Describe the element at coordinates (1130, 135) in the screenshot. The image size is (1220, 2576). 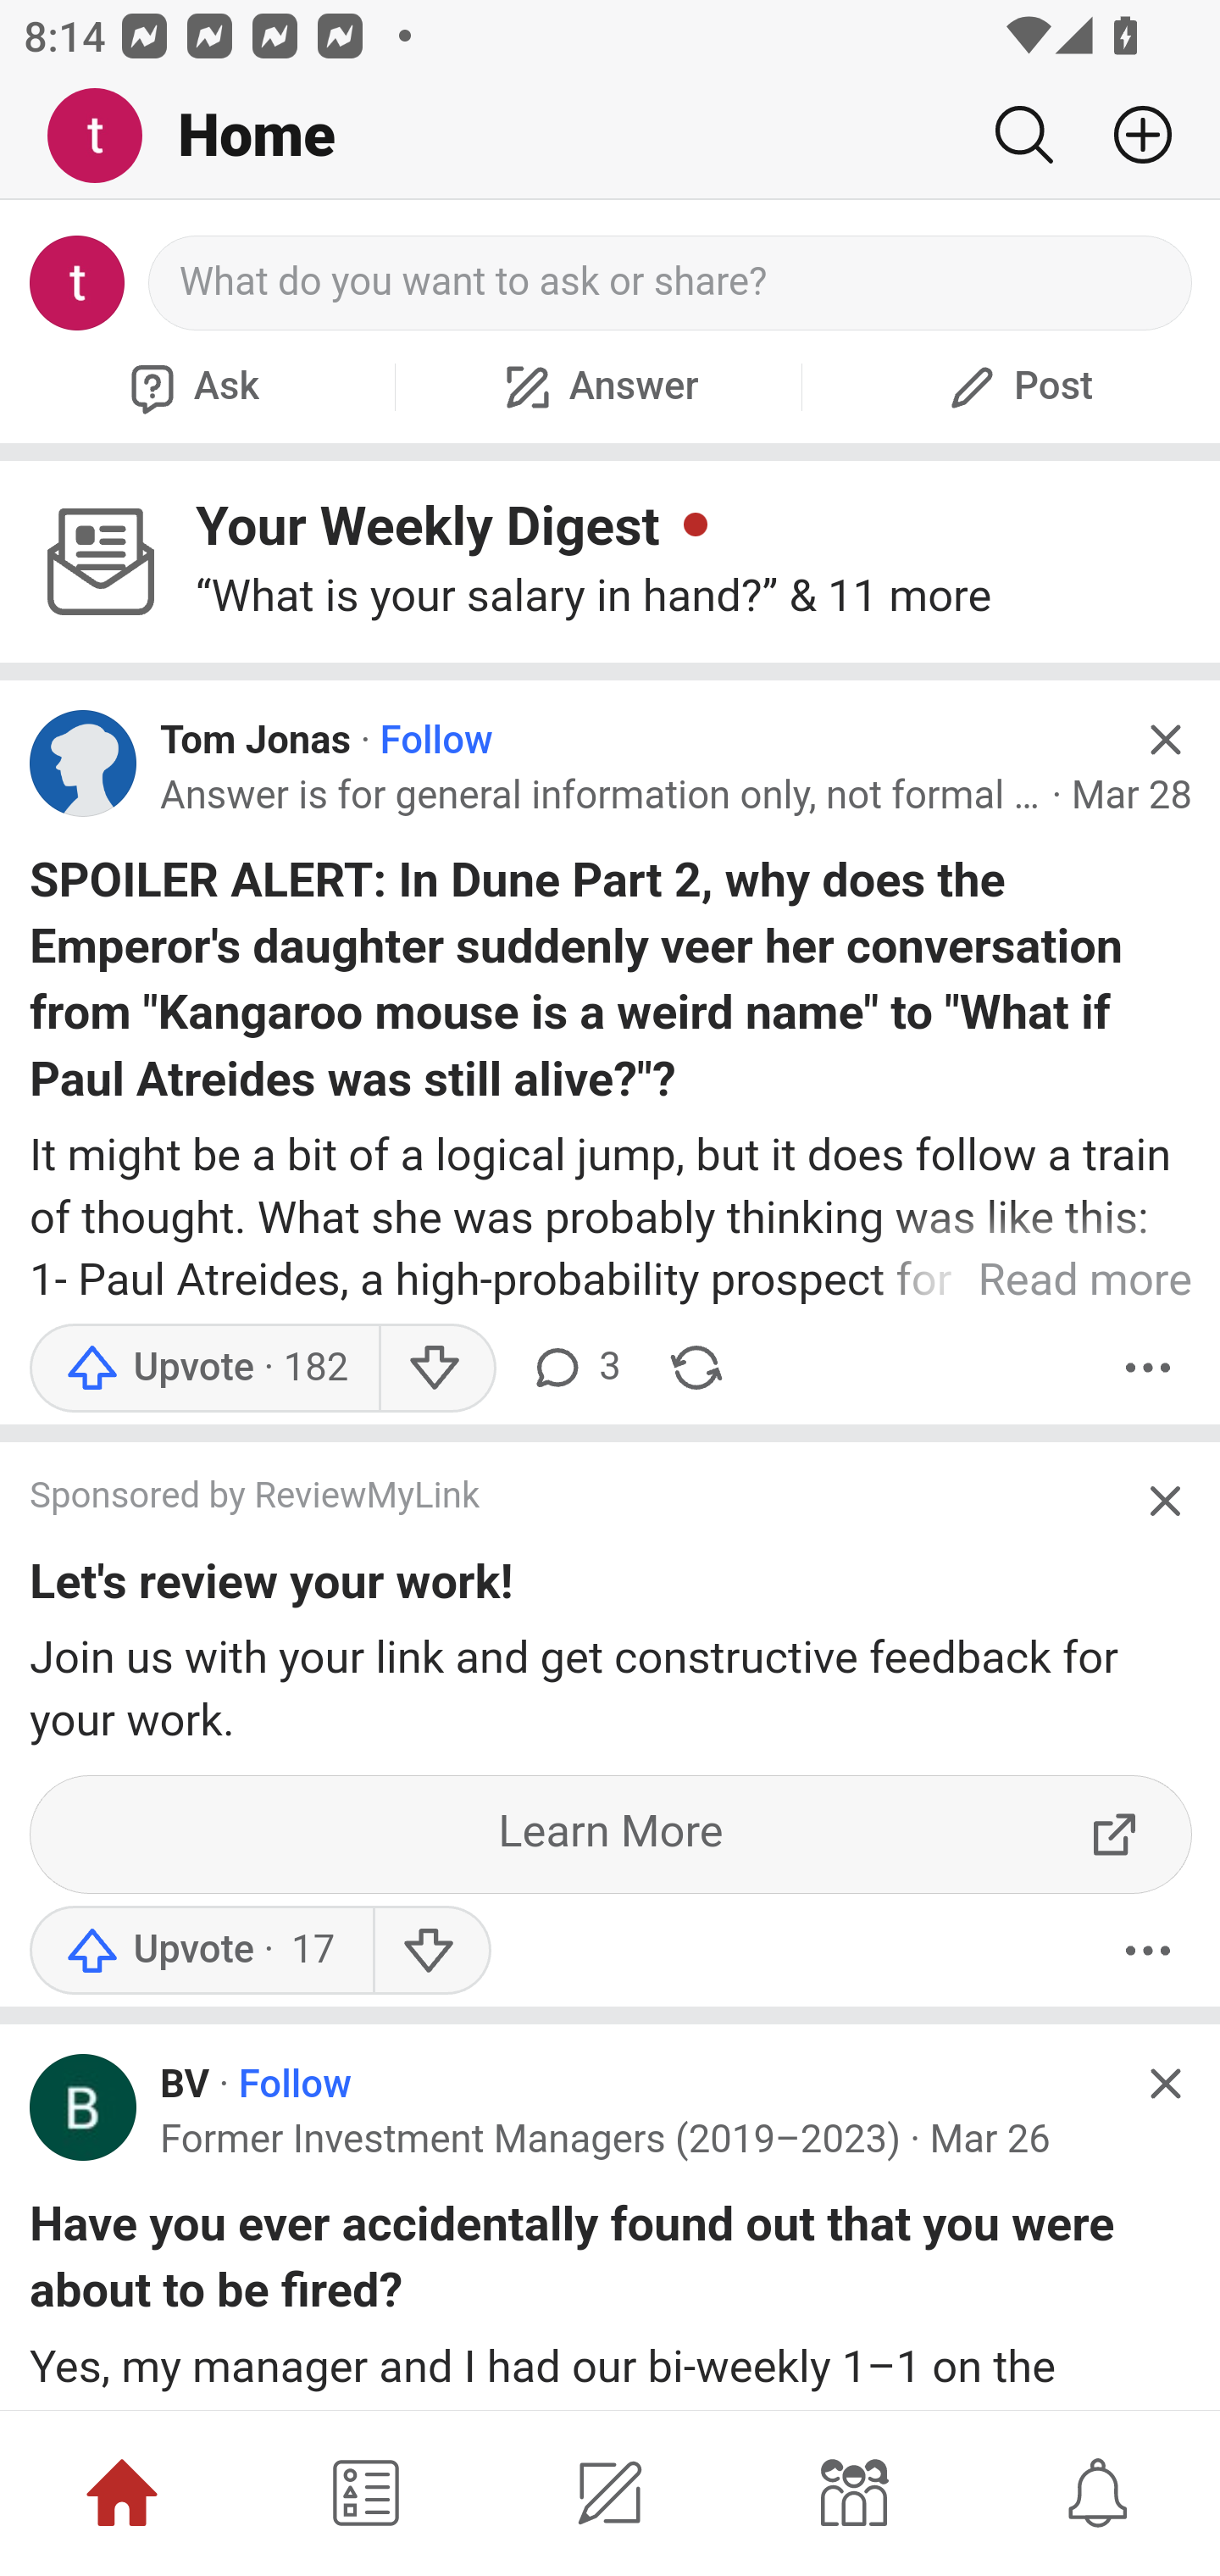
I see `Add` at that location.